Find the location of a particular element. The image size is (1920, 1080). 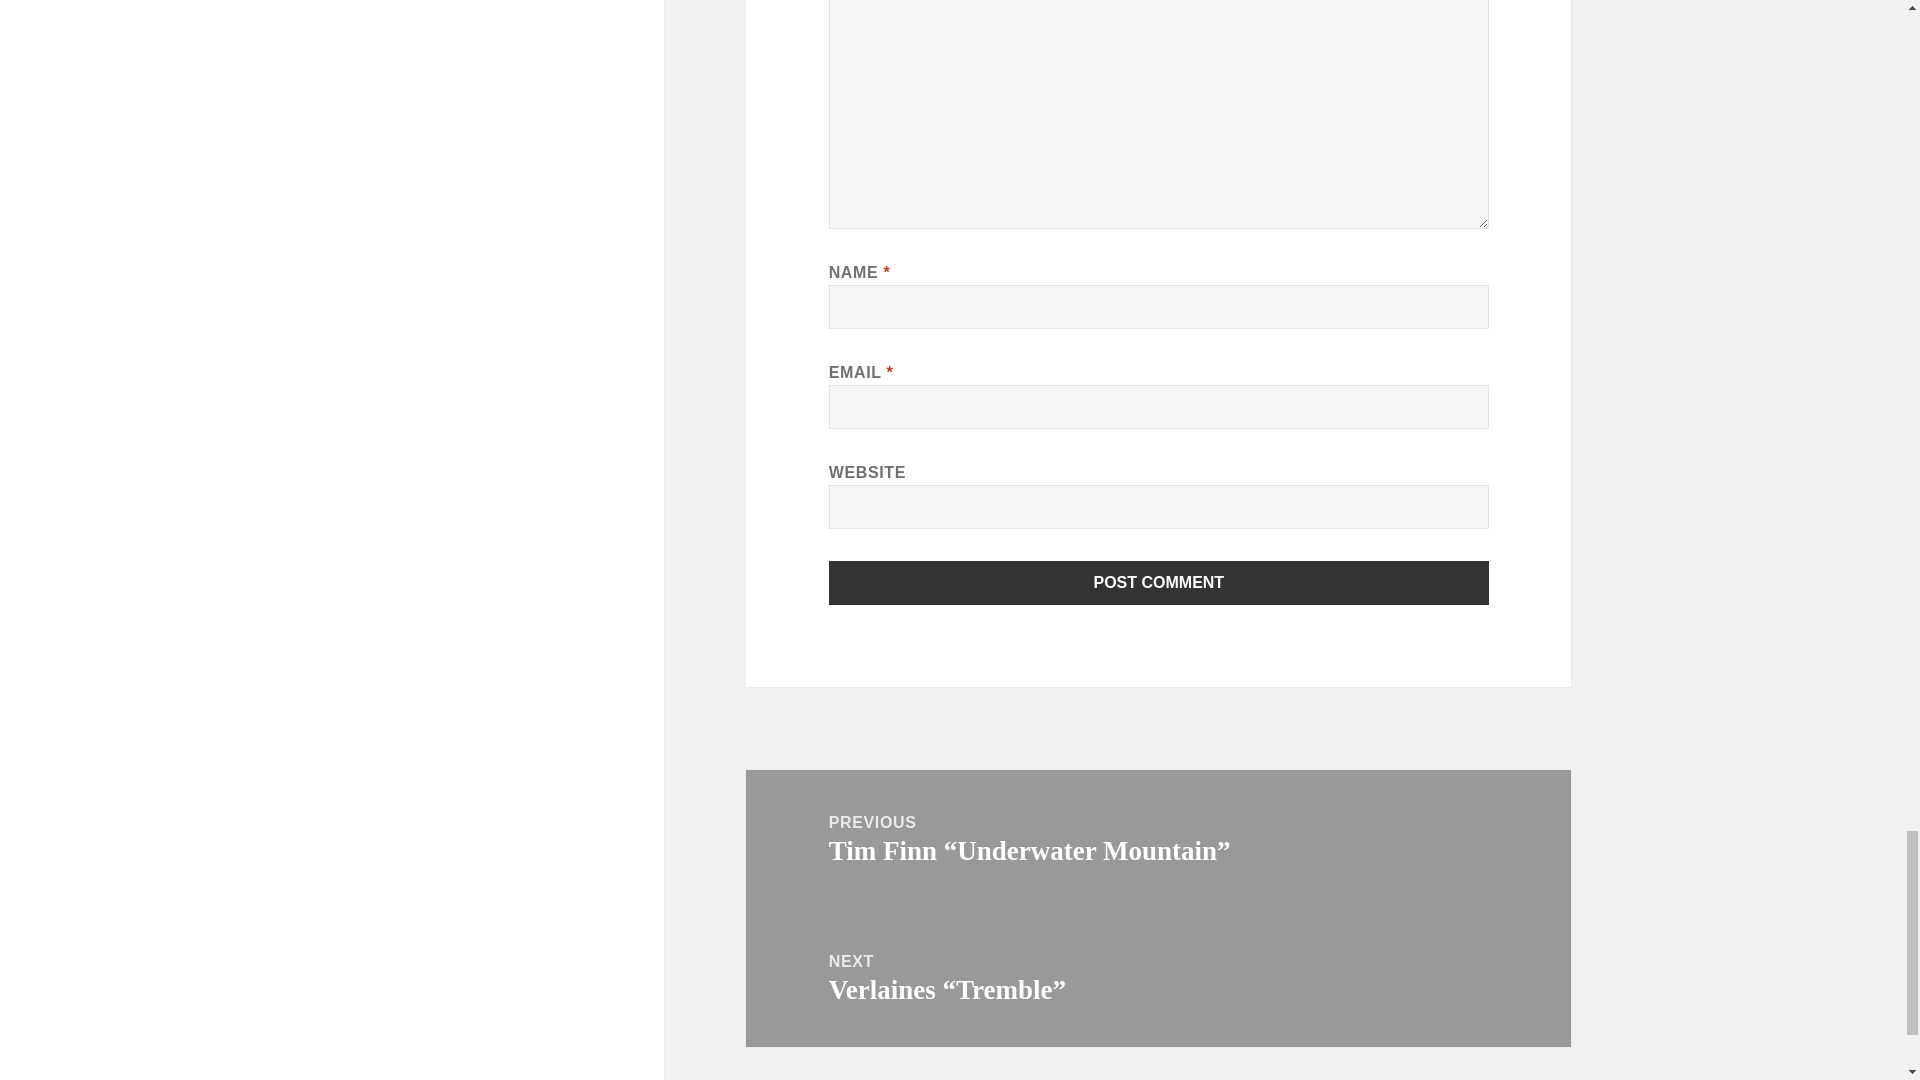

Post Comment is located at coordinates (1159, 582).